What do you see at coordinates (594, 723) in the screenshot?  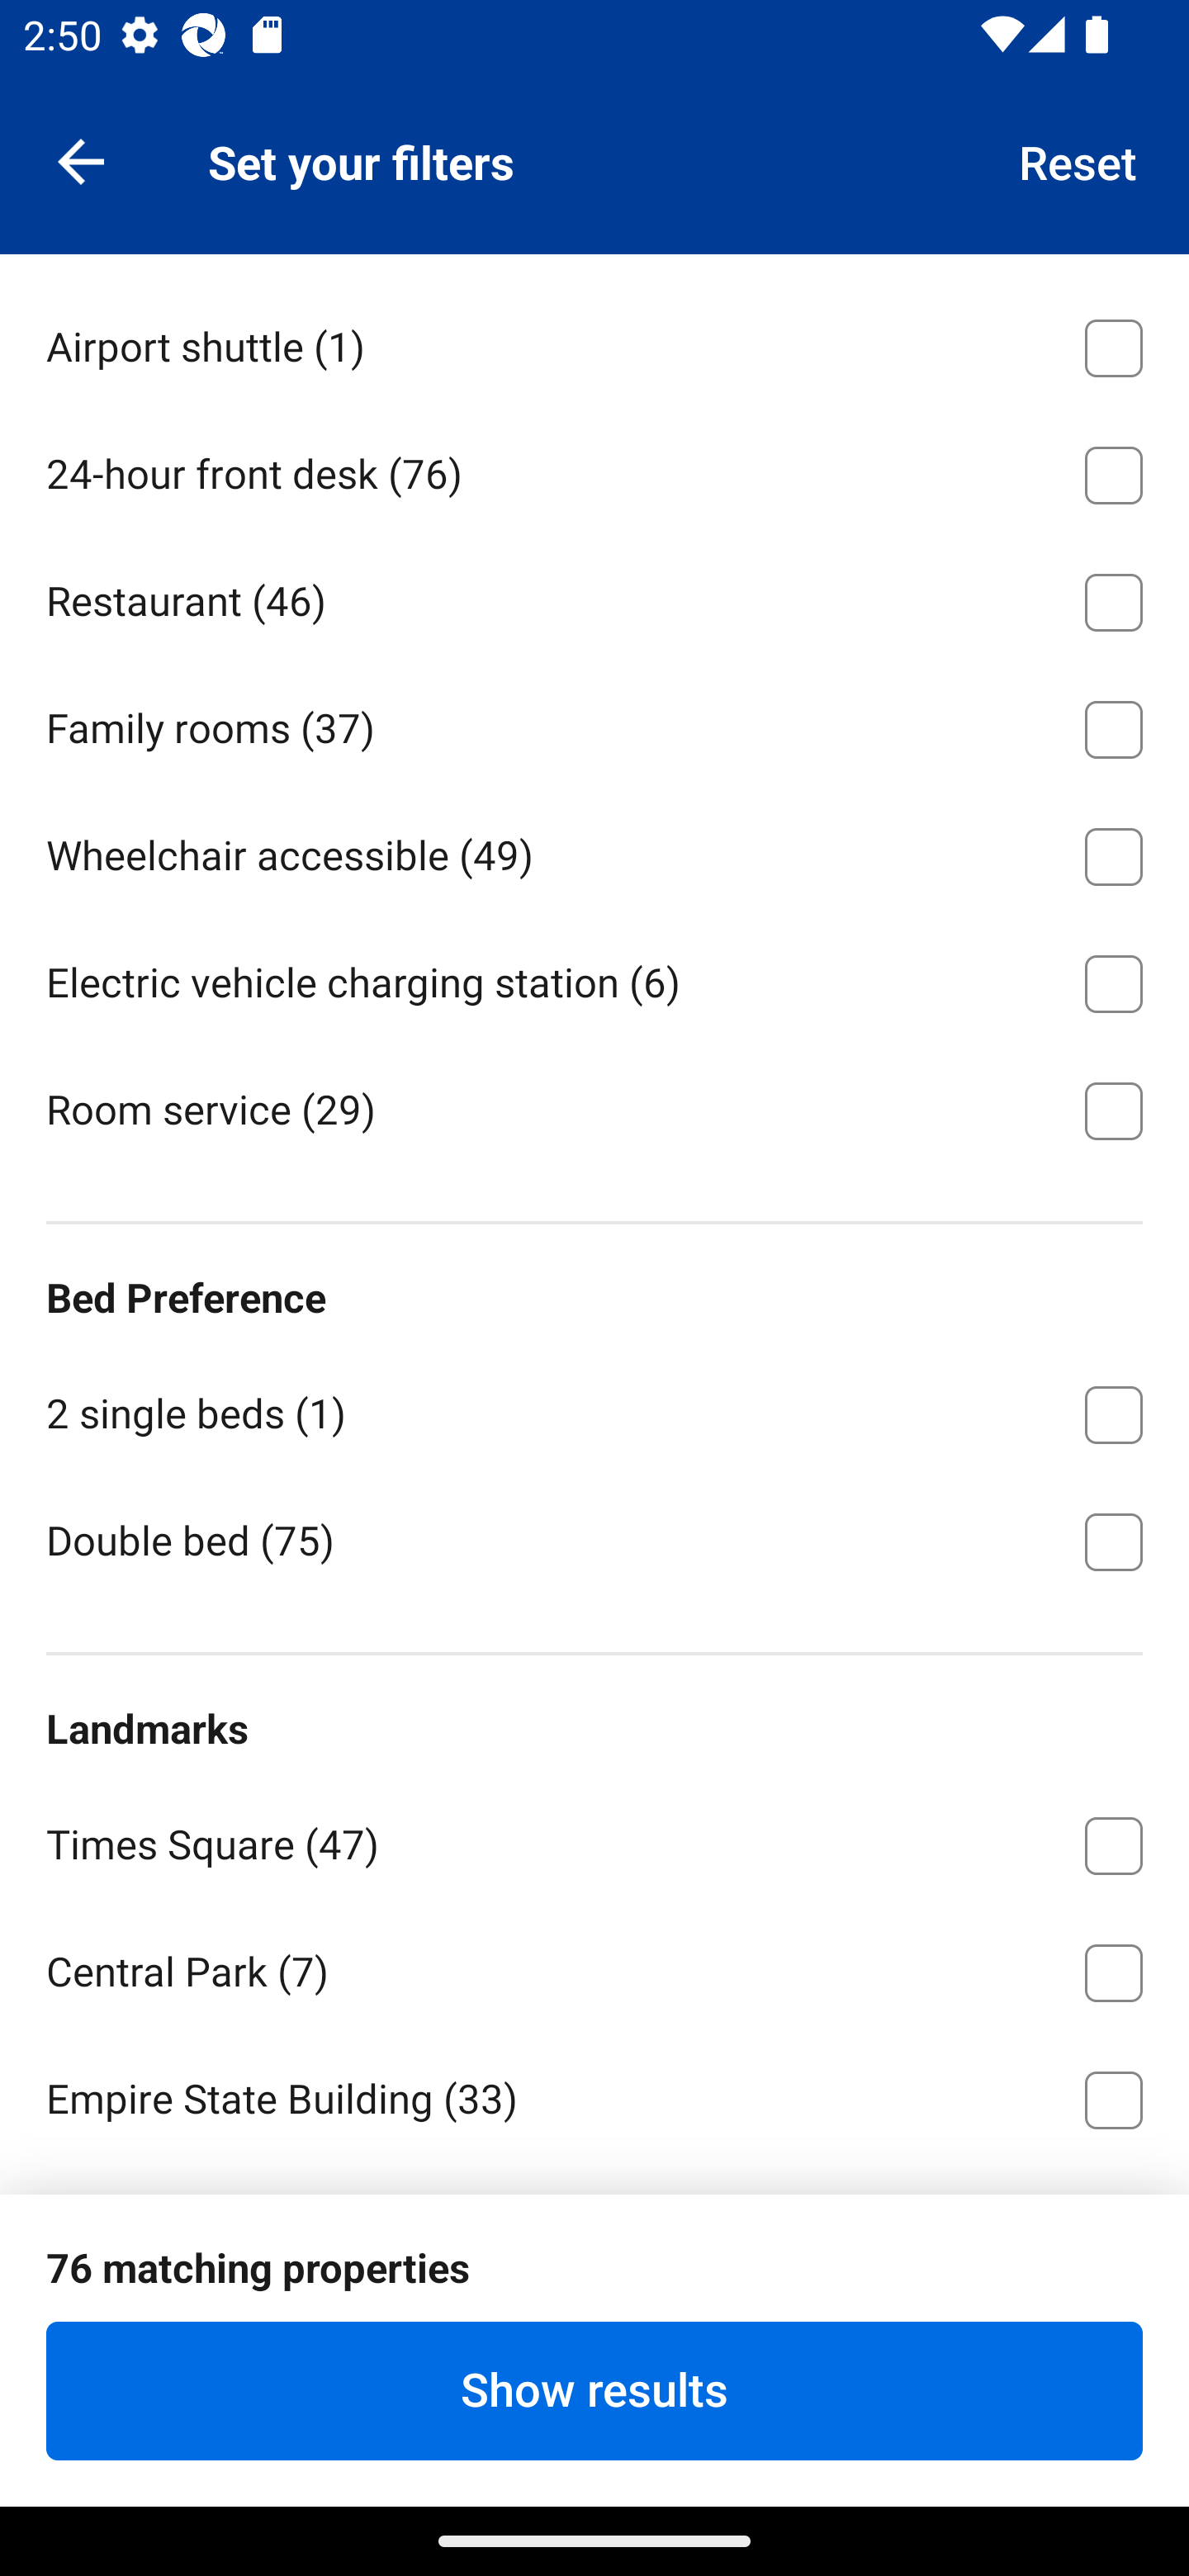 I see `Family rooms ⁦(37)` at bounding box center [594, 723].